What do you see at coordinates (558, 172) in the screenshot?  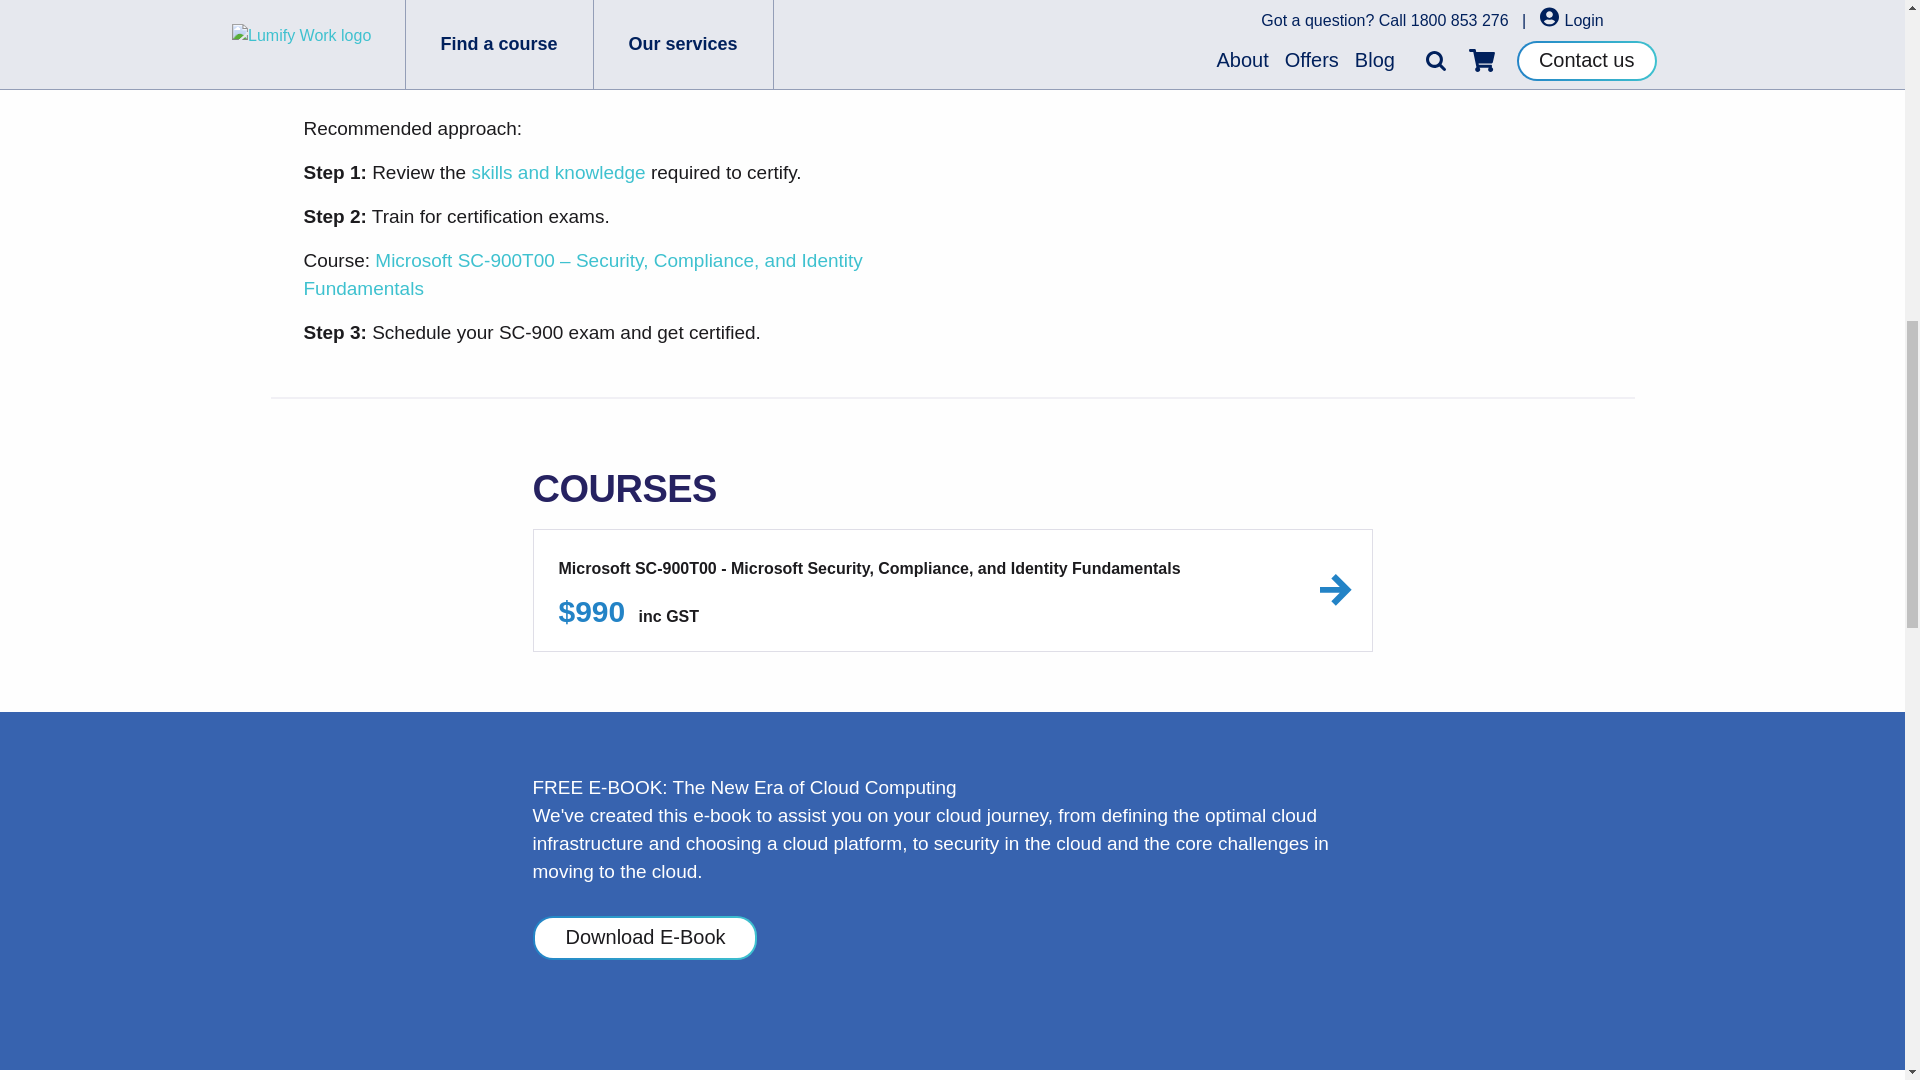 I see `skills and knowledge` at bounding box center [558, 172].